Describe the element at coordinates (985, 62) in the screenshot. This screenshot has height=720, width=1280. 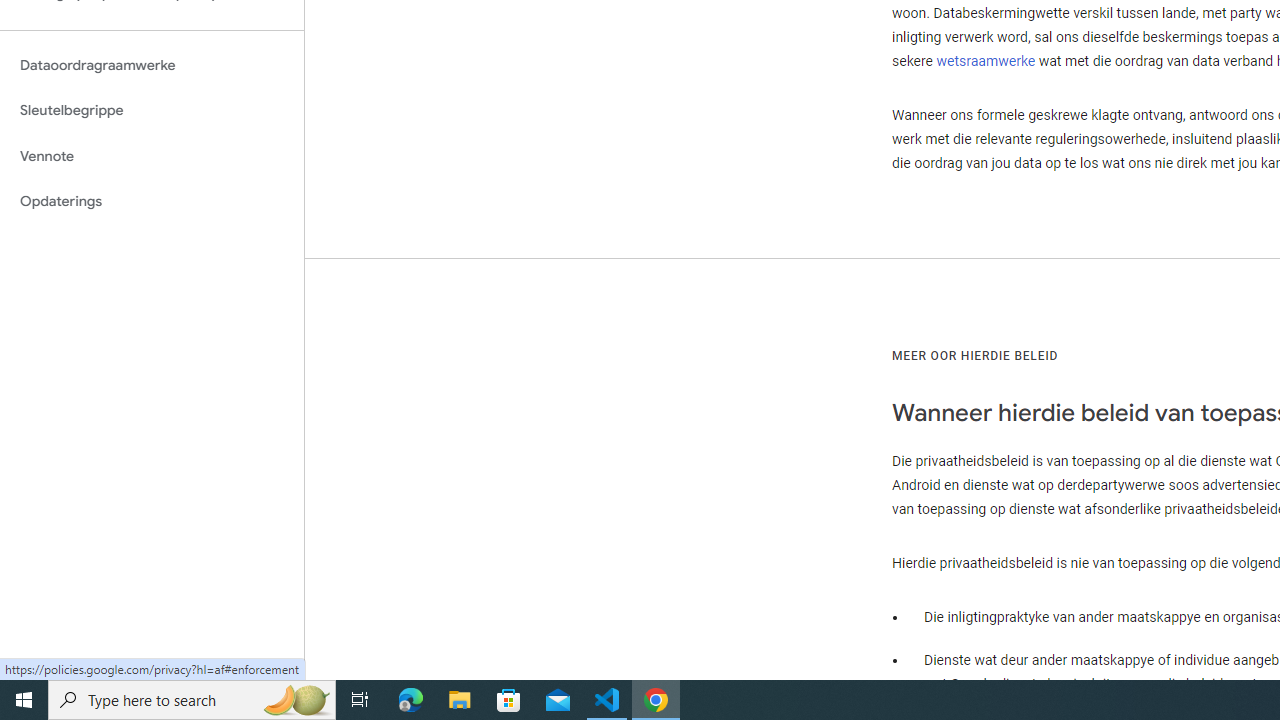
I see `wetsraamwerke` at that location.